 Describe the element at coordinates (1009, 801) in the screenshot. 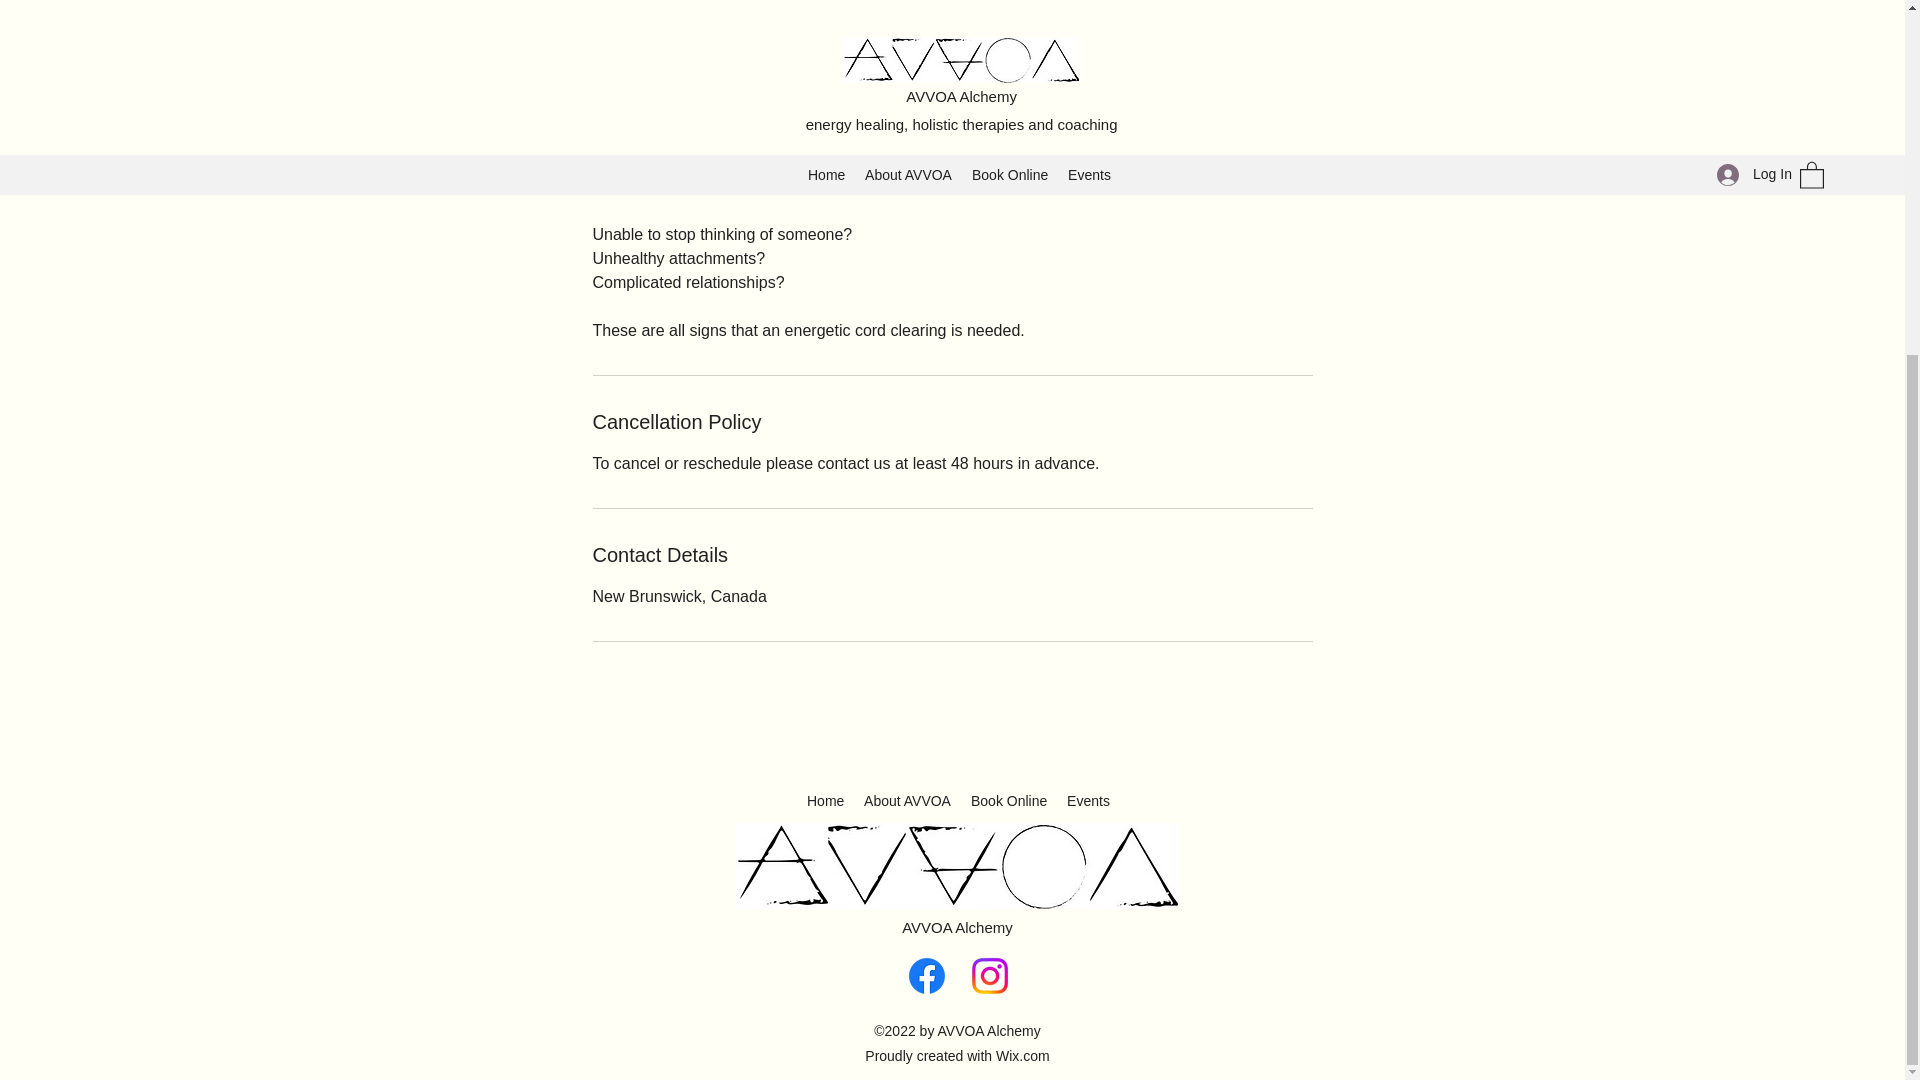

I see `Book Online` at that location.